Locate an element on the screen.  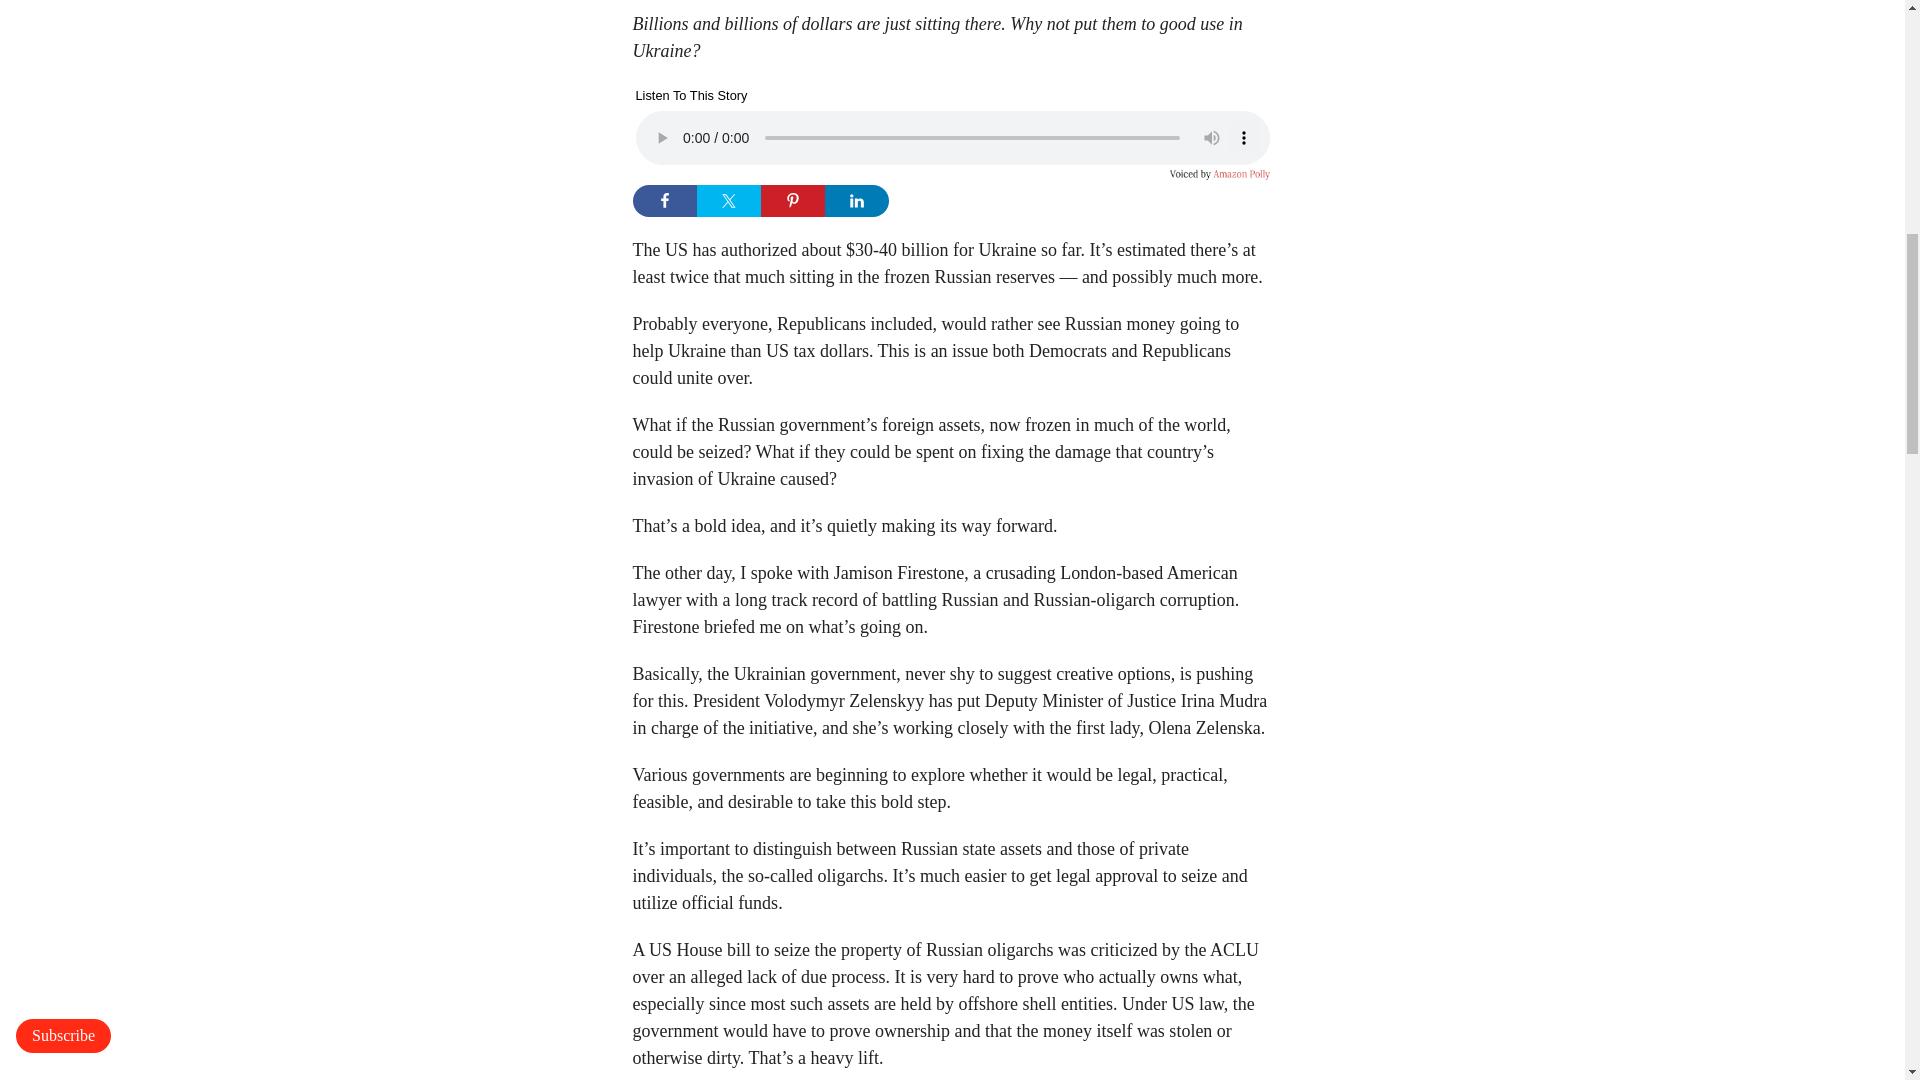
Share on Facebook is located at coordinates (663, 200).